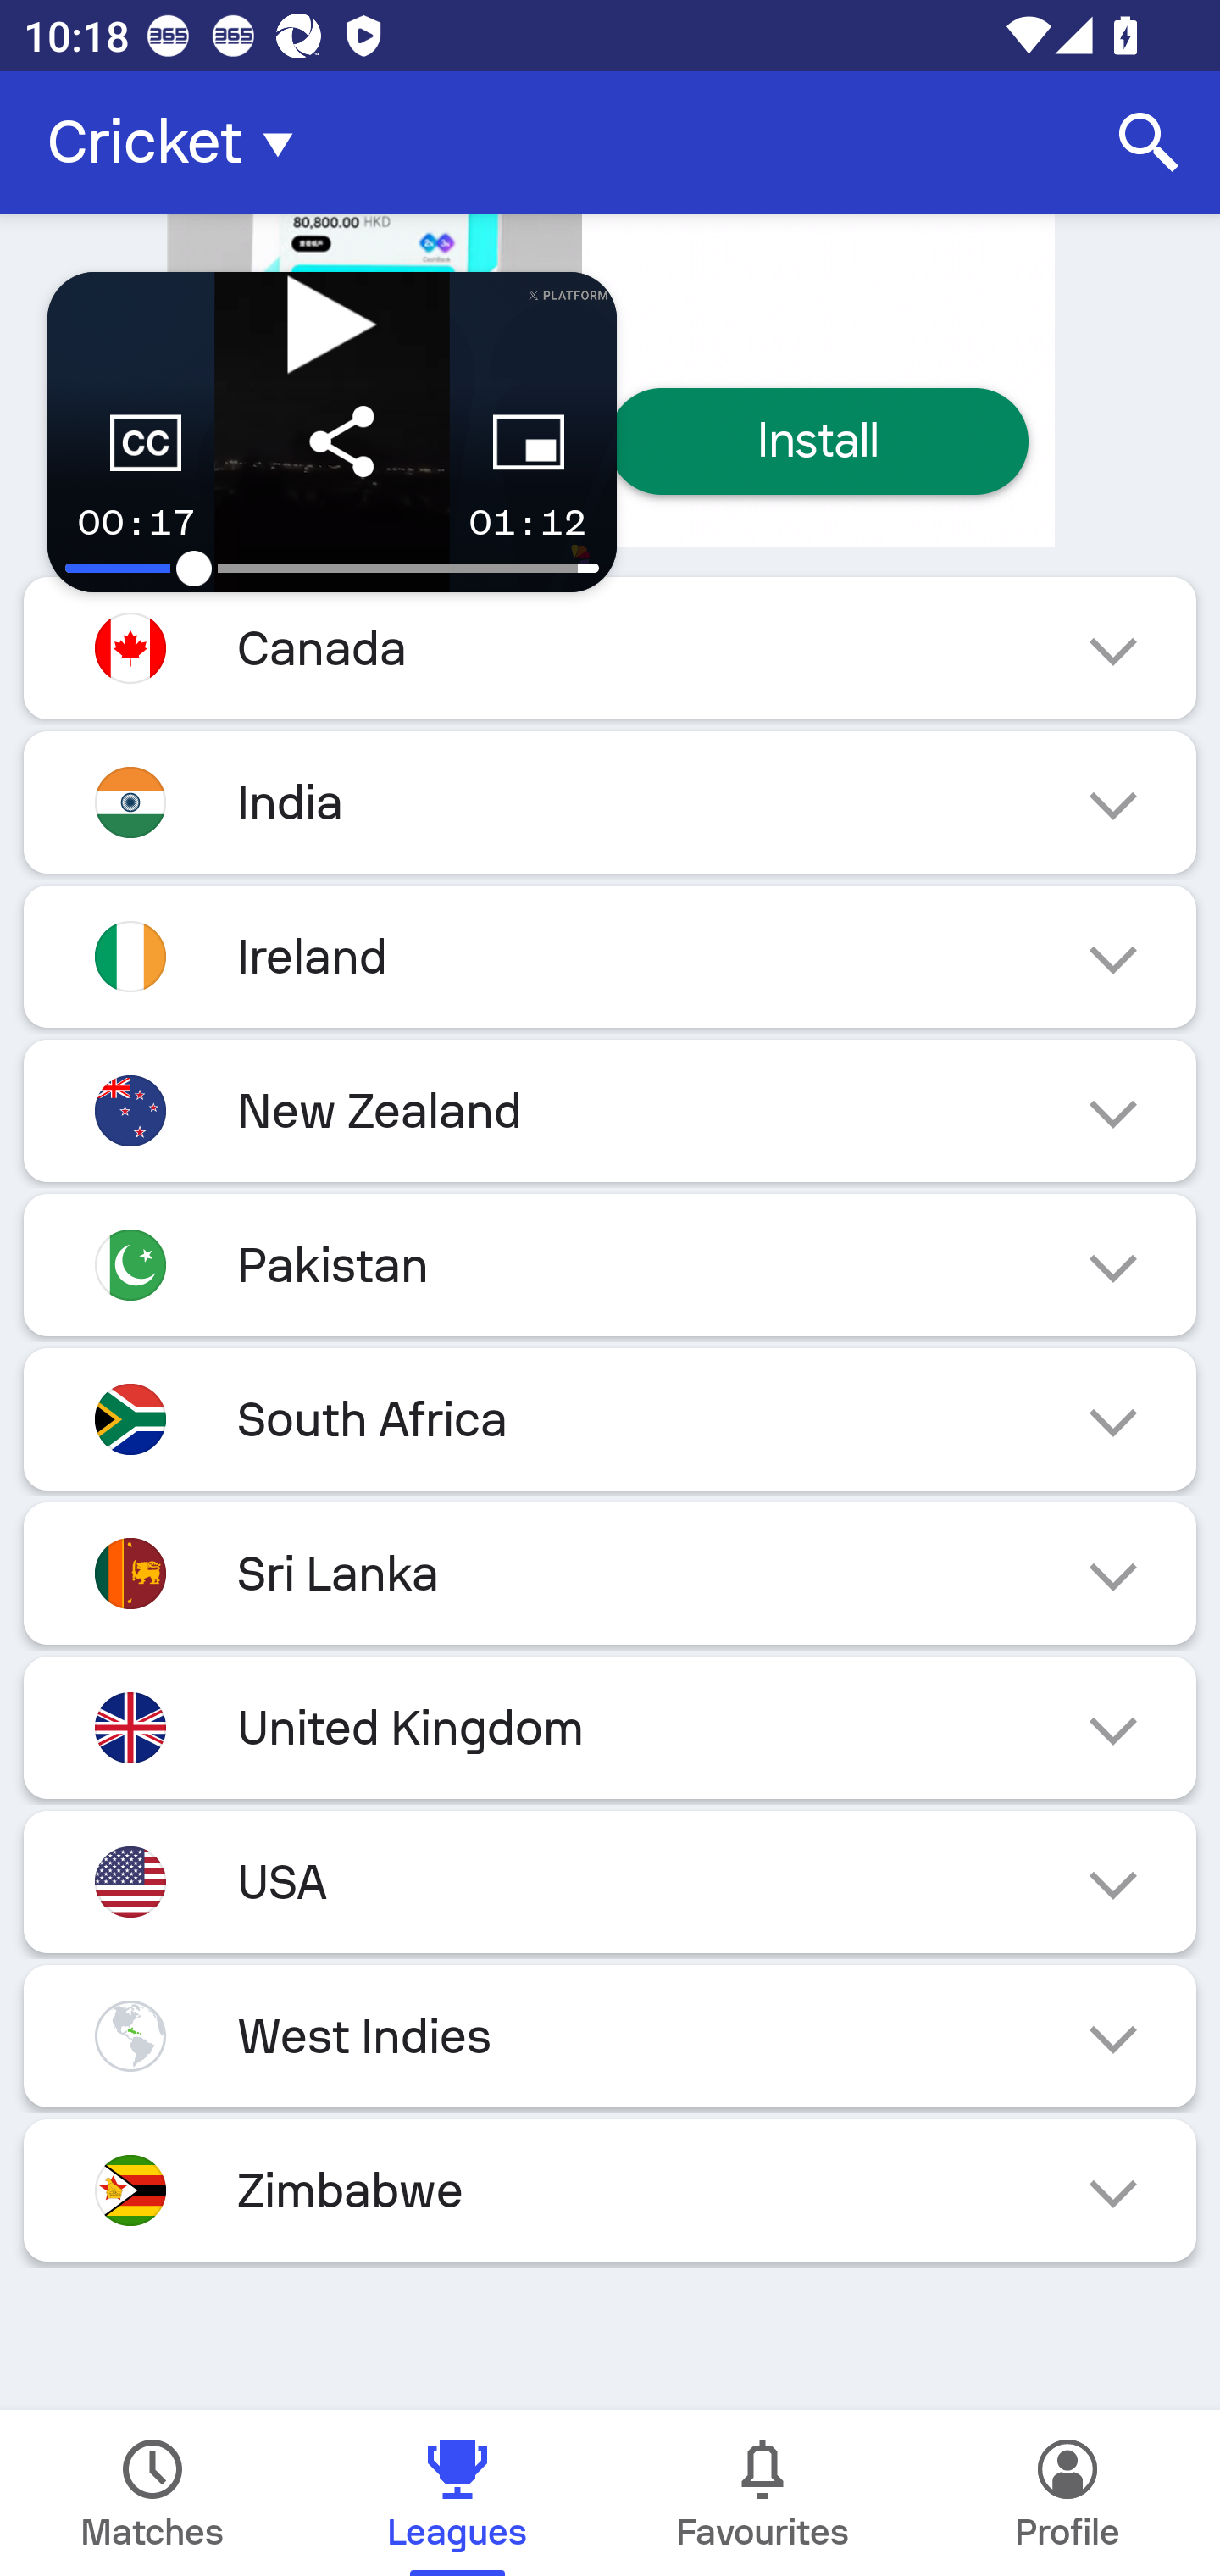 This screenshot has height=2576, width=1220. Describe the element at coordinates (610, 1573) in the screenshot. I see `Sri Lanka` at that location.